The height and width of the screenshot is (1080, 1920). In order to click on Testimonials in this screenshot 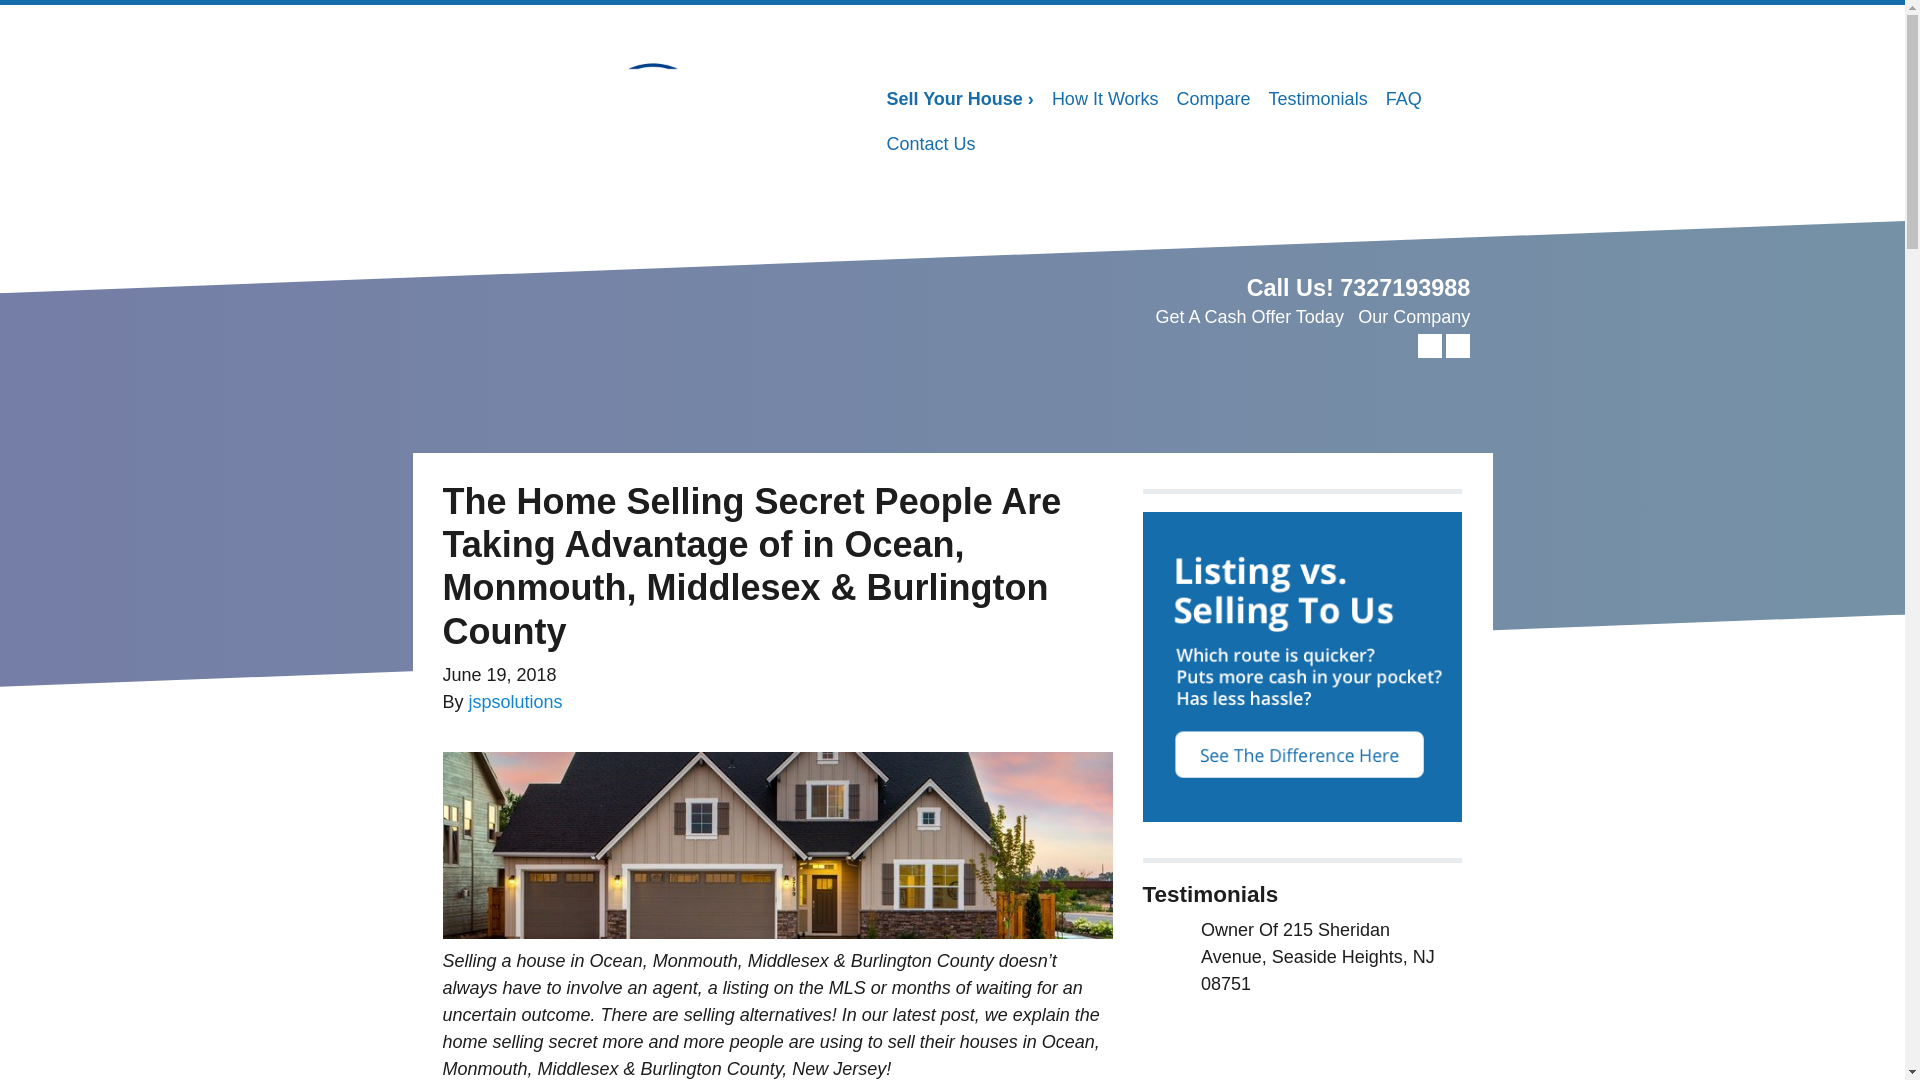, I will do `click(1318, 99)`.